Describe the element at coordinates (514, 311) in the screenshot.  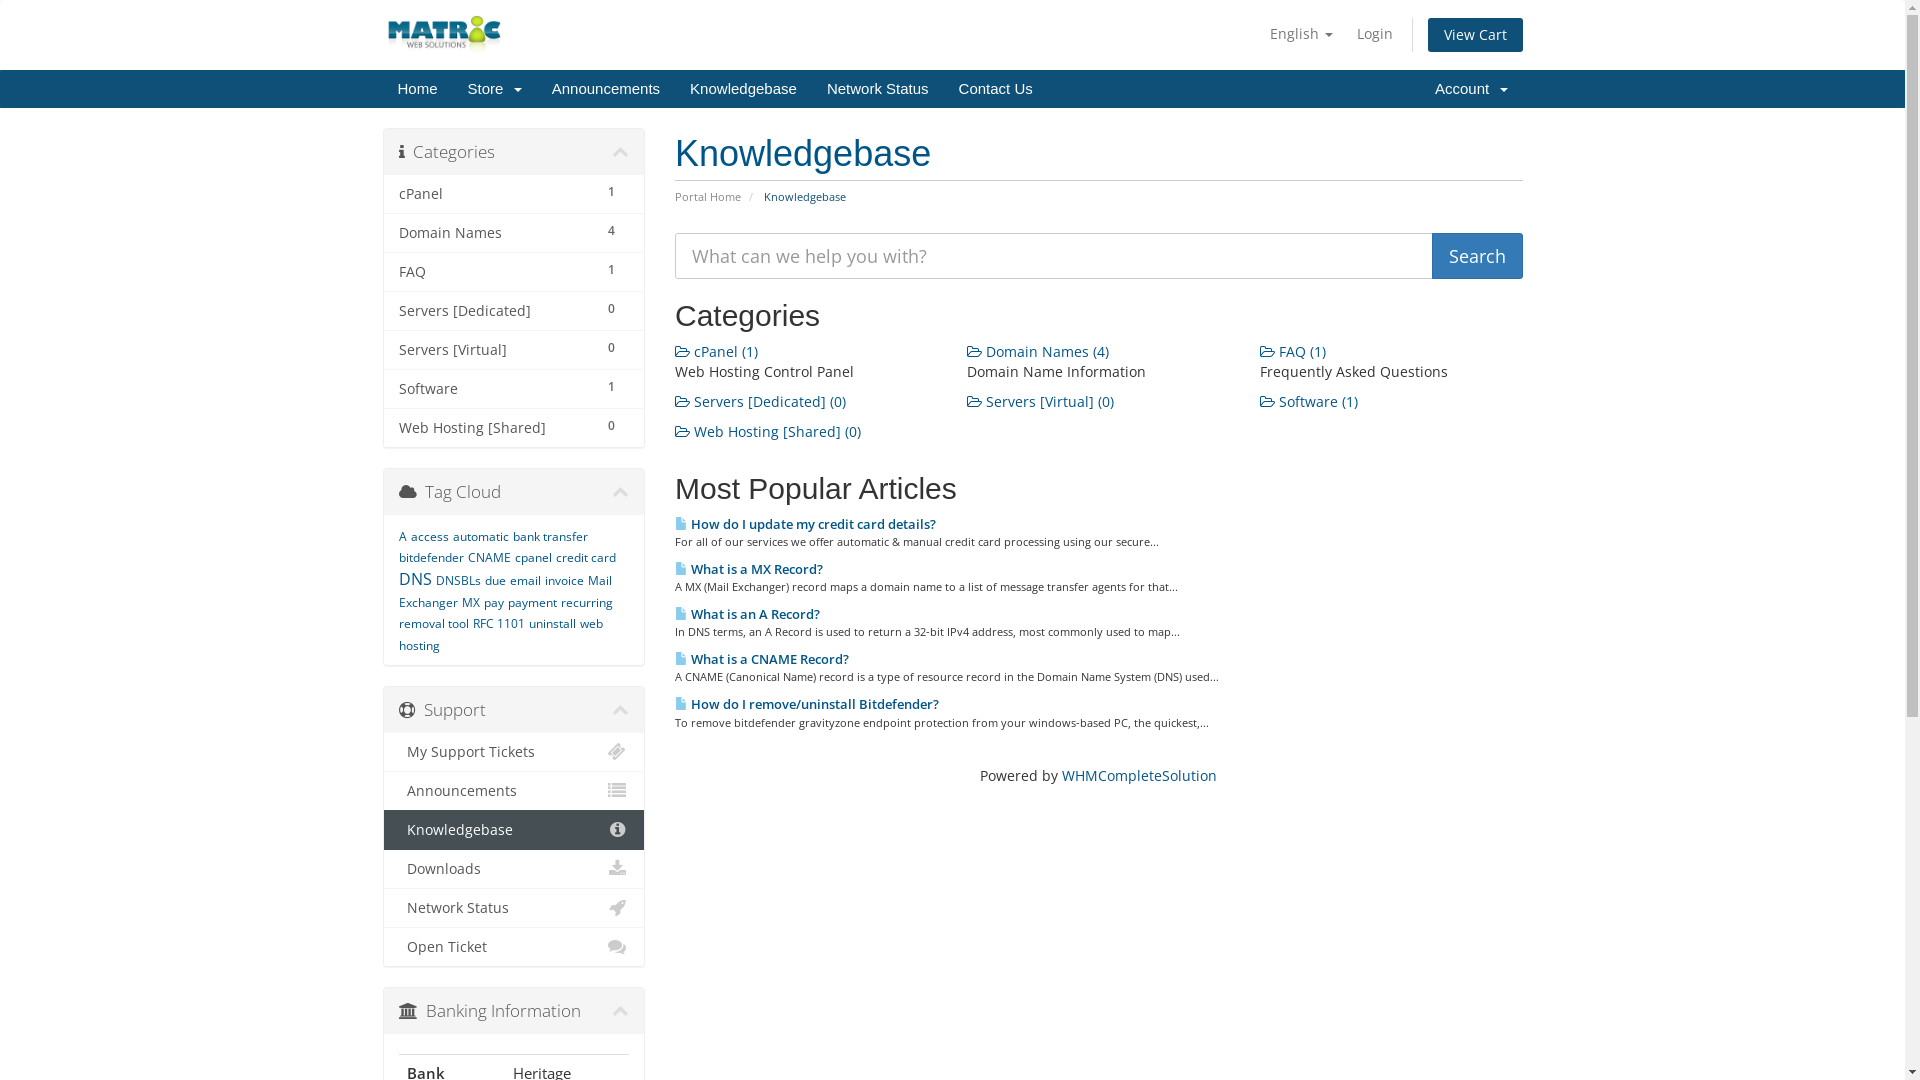
I see `0
Servers [Dedicated]` at that location.